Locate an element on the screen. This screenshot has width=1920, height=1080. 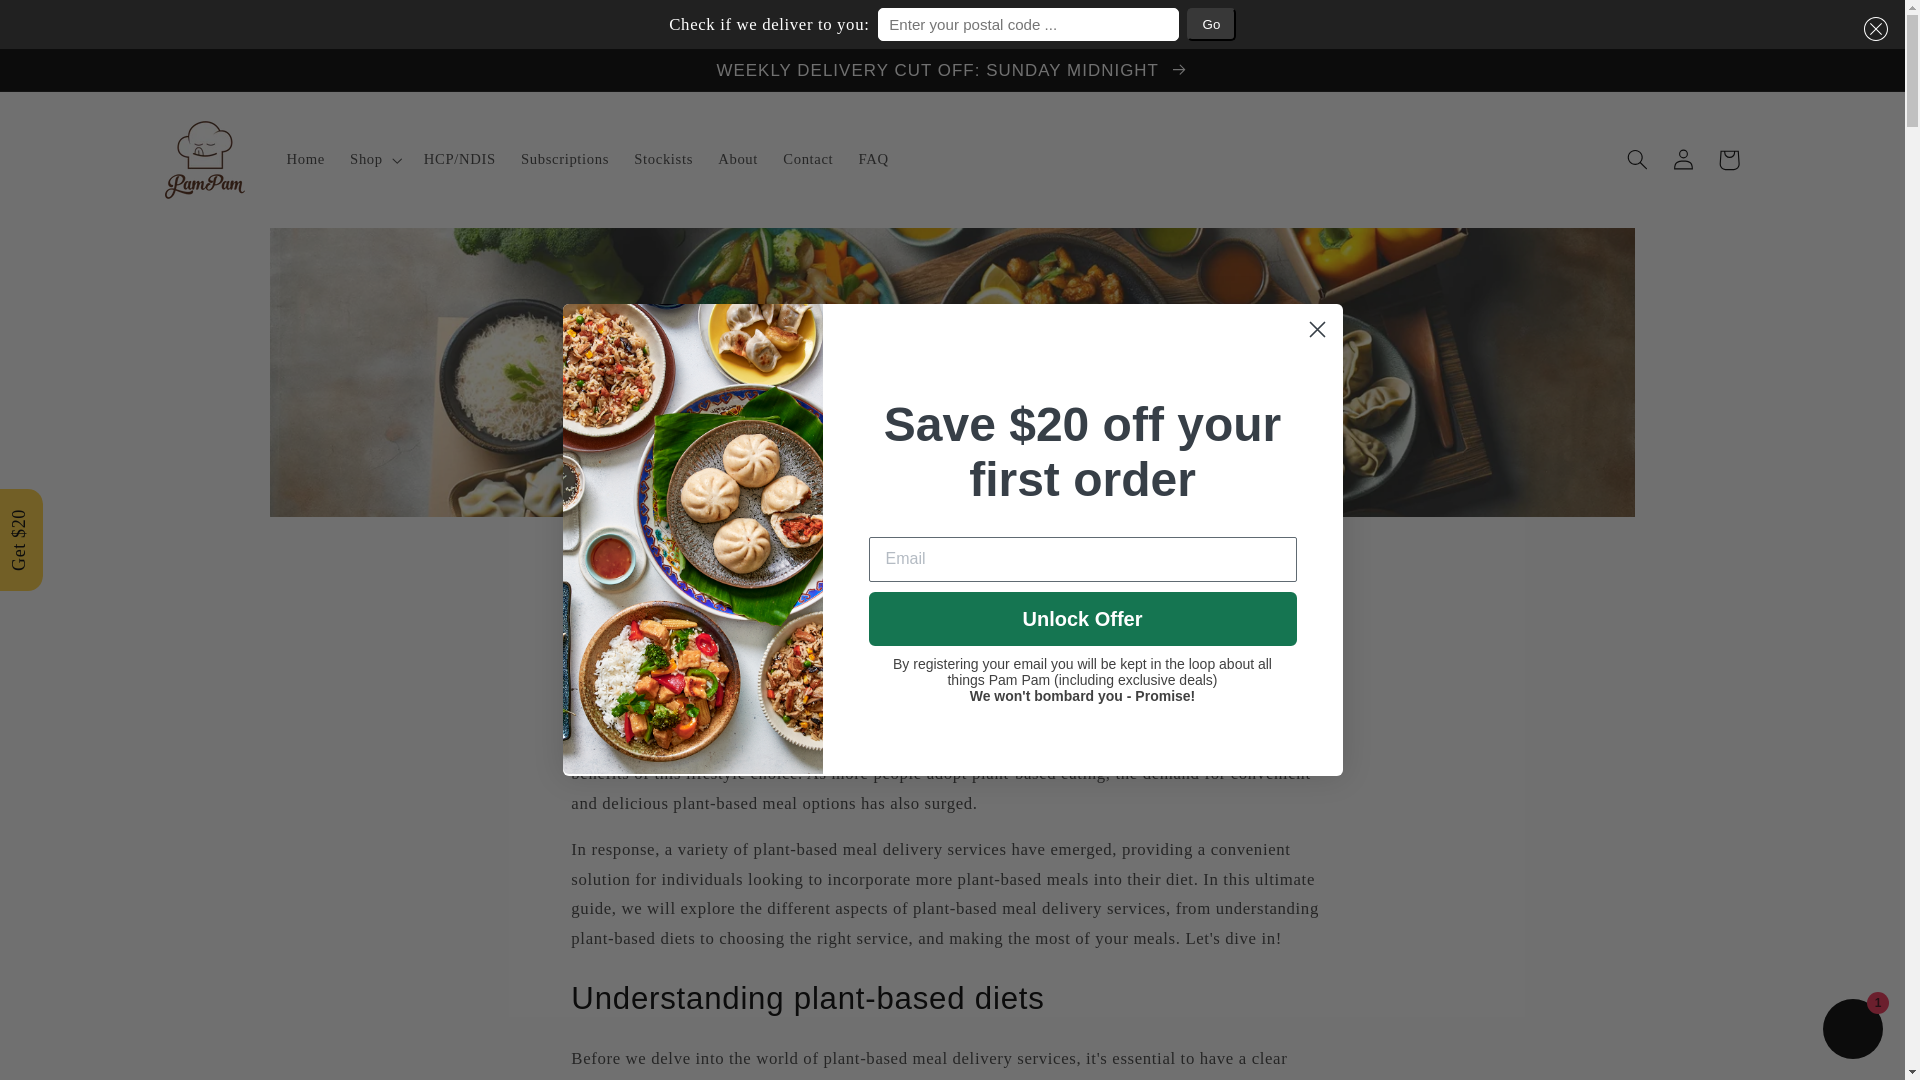
Home is located at coordinates (306, 160).